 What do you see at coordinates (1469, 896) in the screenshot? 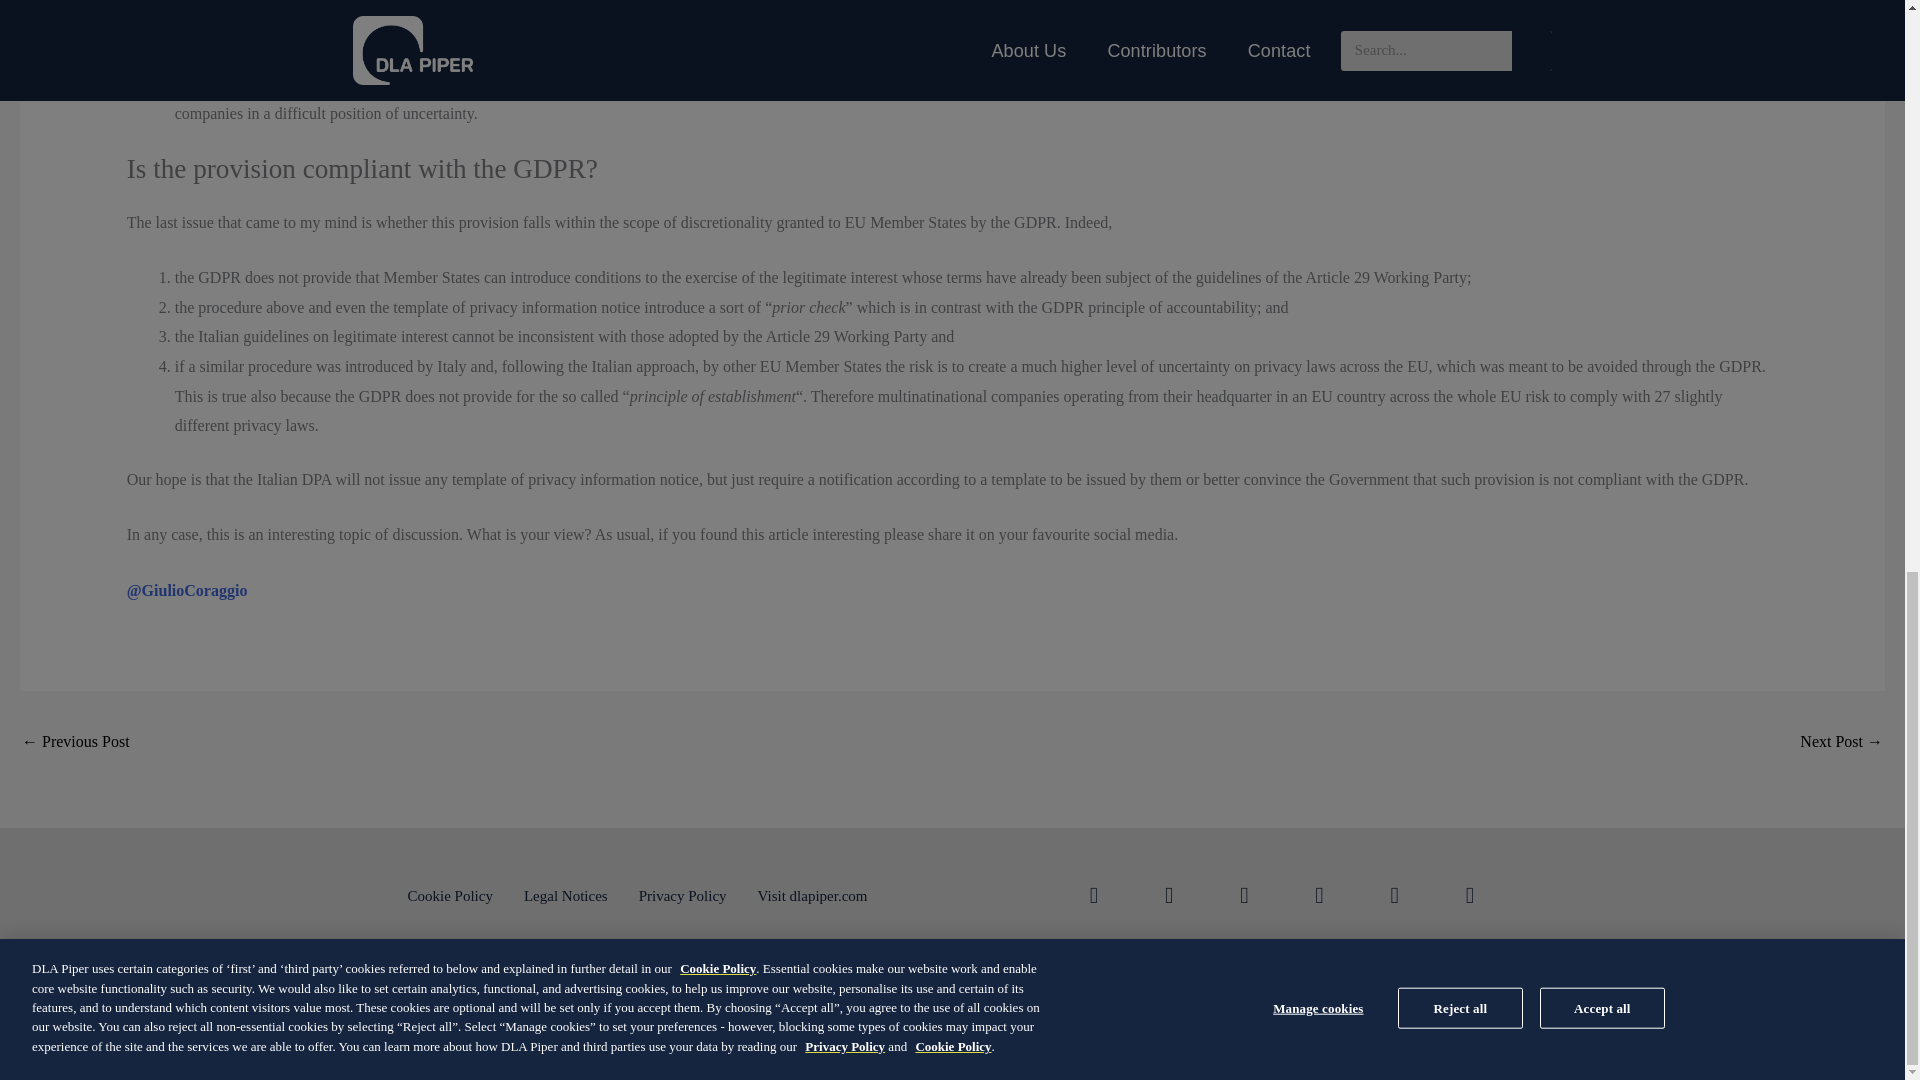
I see `Weixin` at bounding box center [1469, 896].